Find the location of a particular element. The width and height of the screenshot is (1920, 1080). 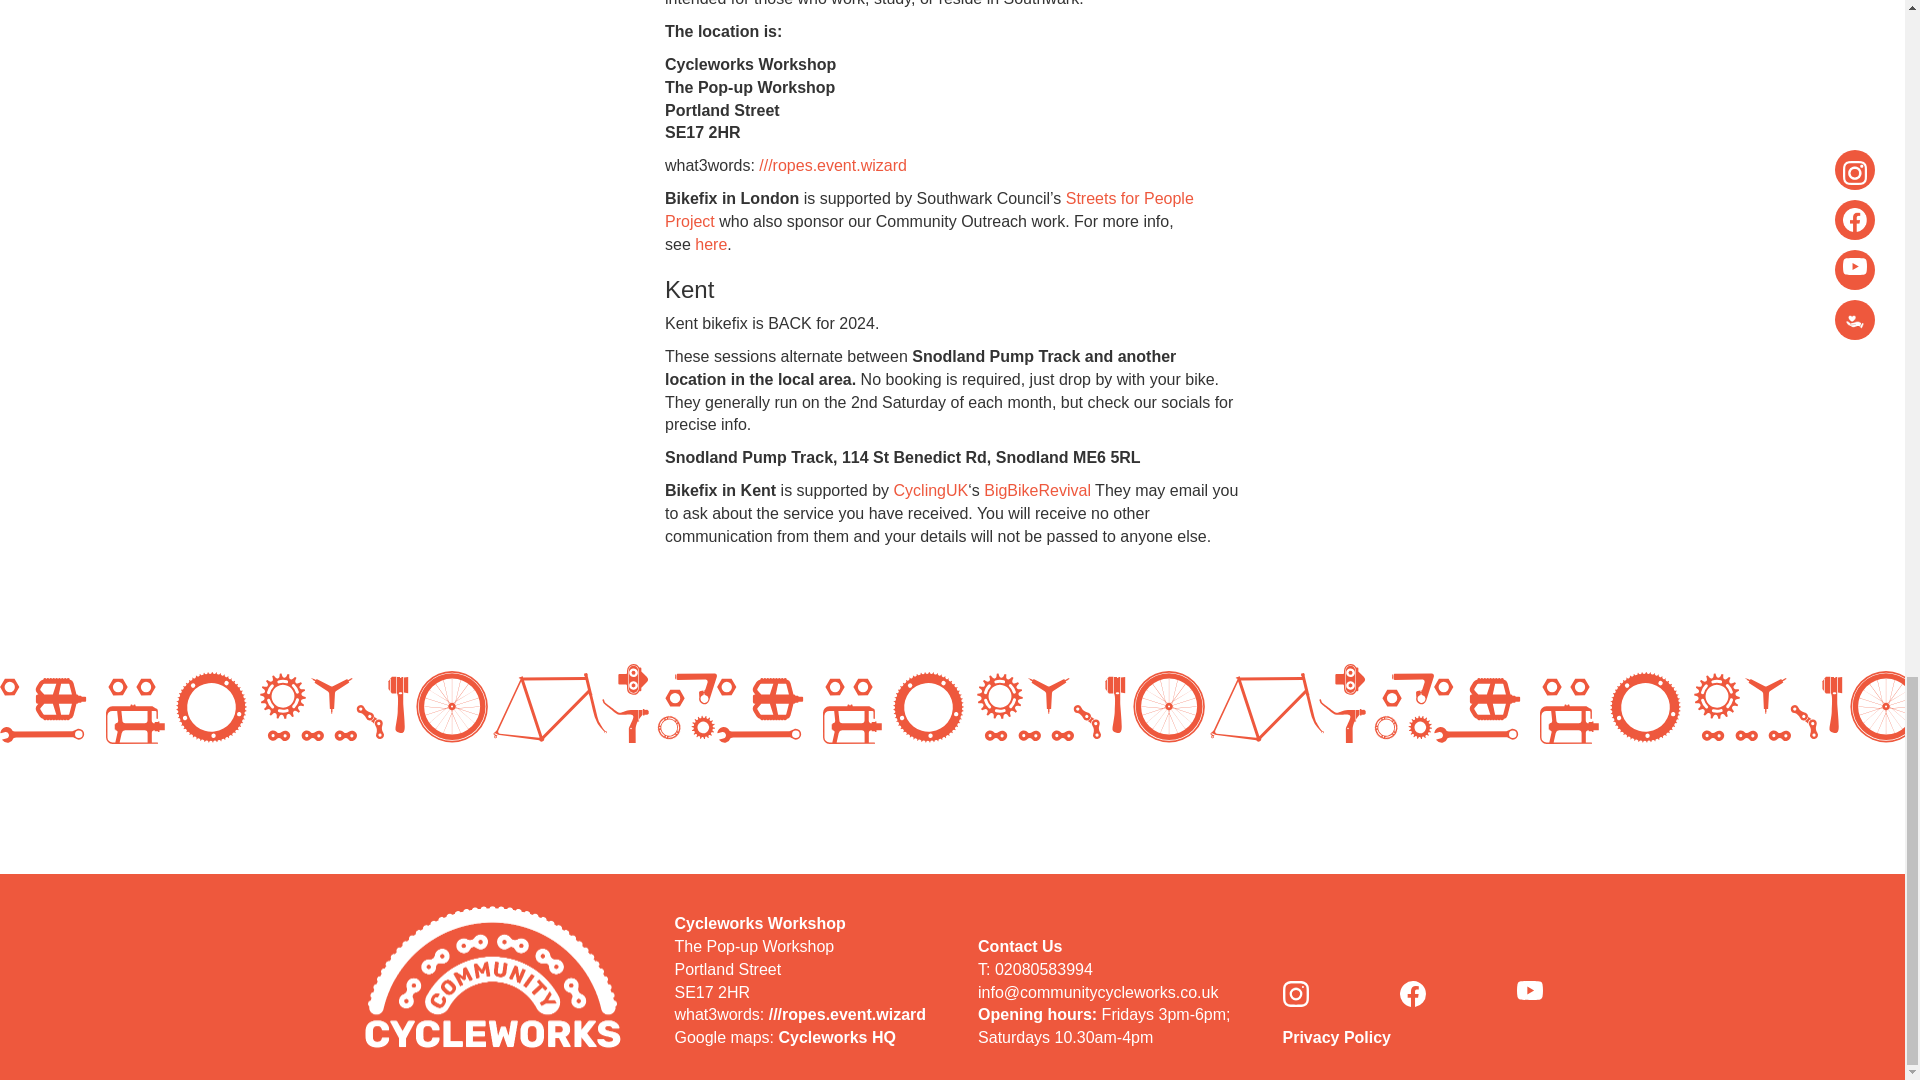

here is located at coordinates (711, 244).